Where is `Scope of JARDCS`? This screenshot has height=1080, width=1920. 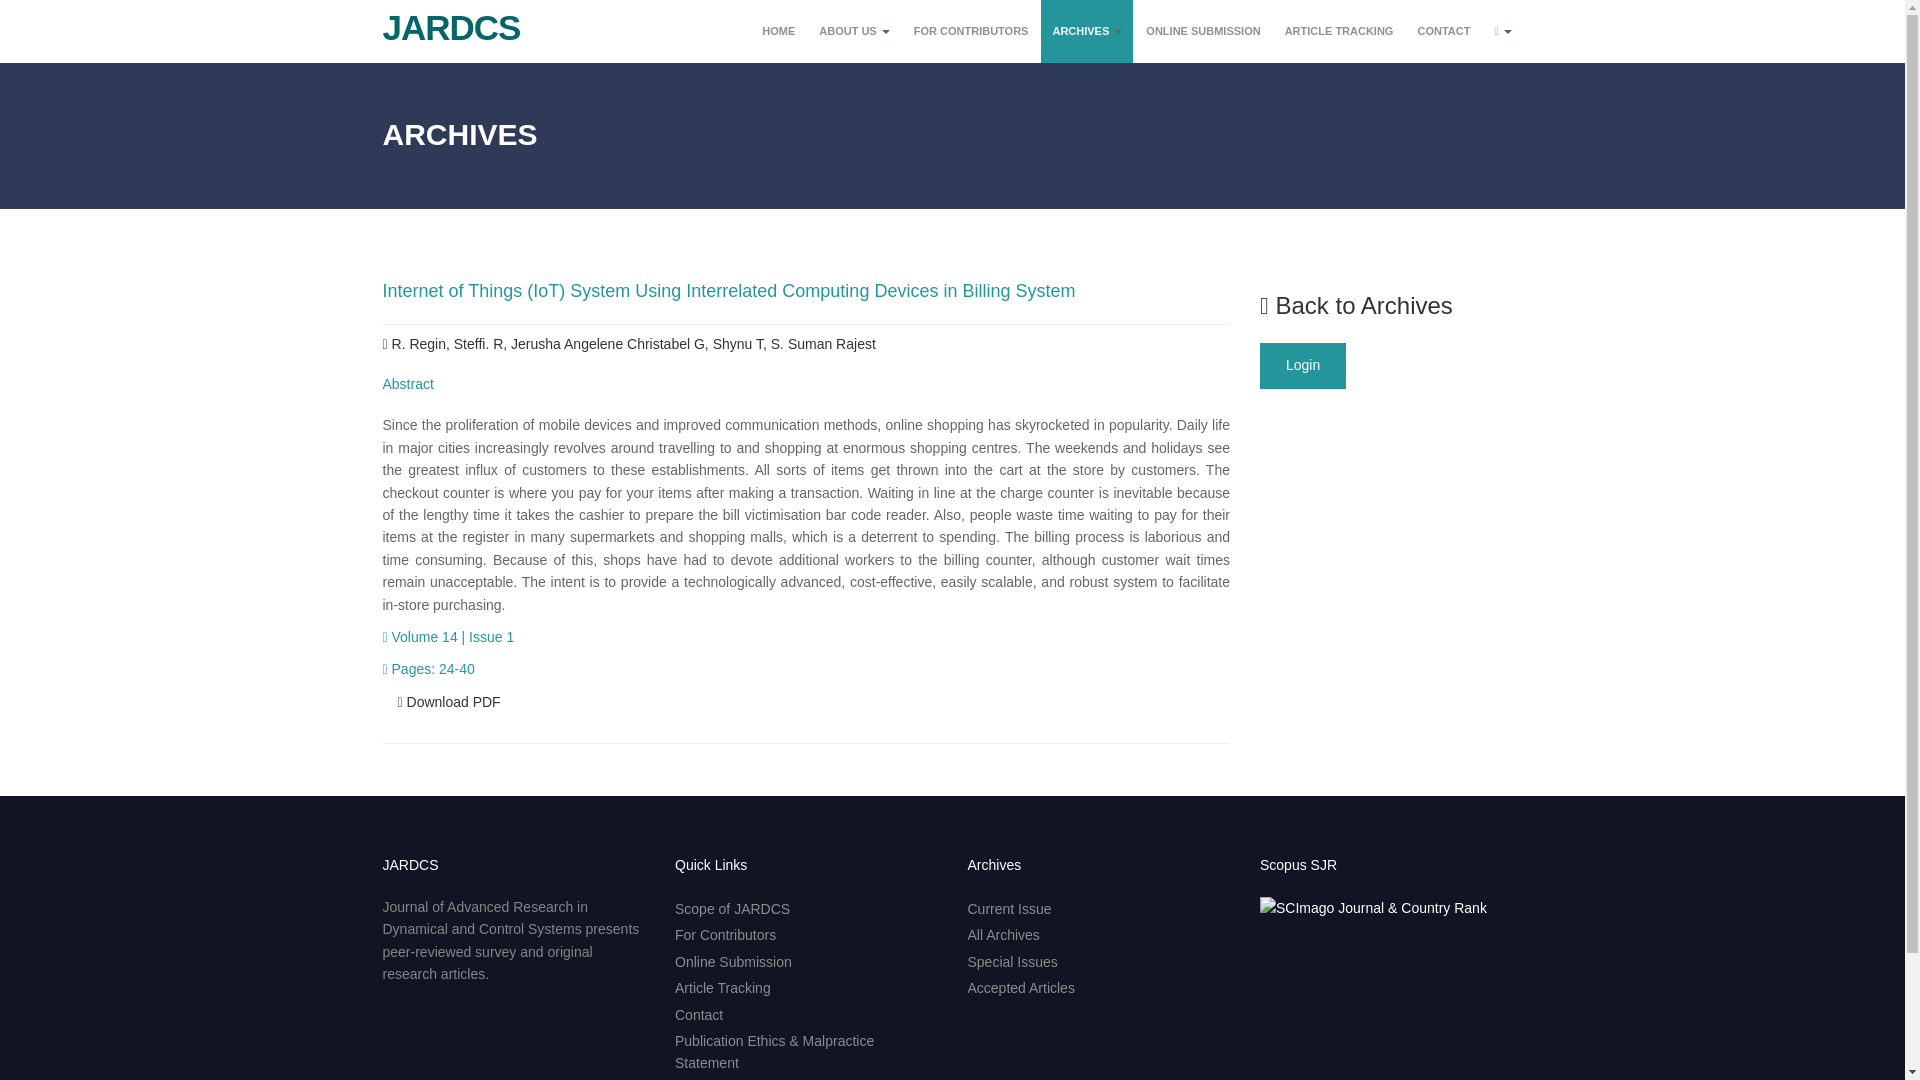
Scope of JARDCS is located at coordinates (732, 908).